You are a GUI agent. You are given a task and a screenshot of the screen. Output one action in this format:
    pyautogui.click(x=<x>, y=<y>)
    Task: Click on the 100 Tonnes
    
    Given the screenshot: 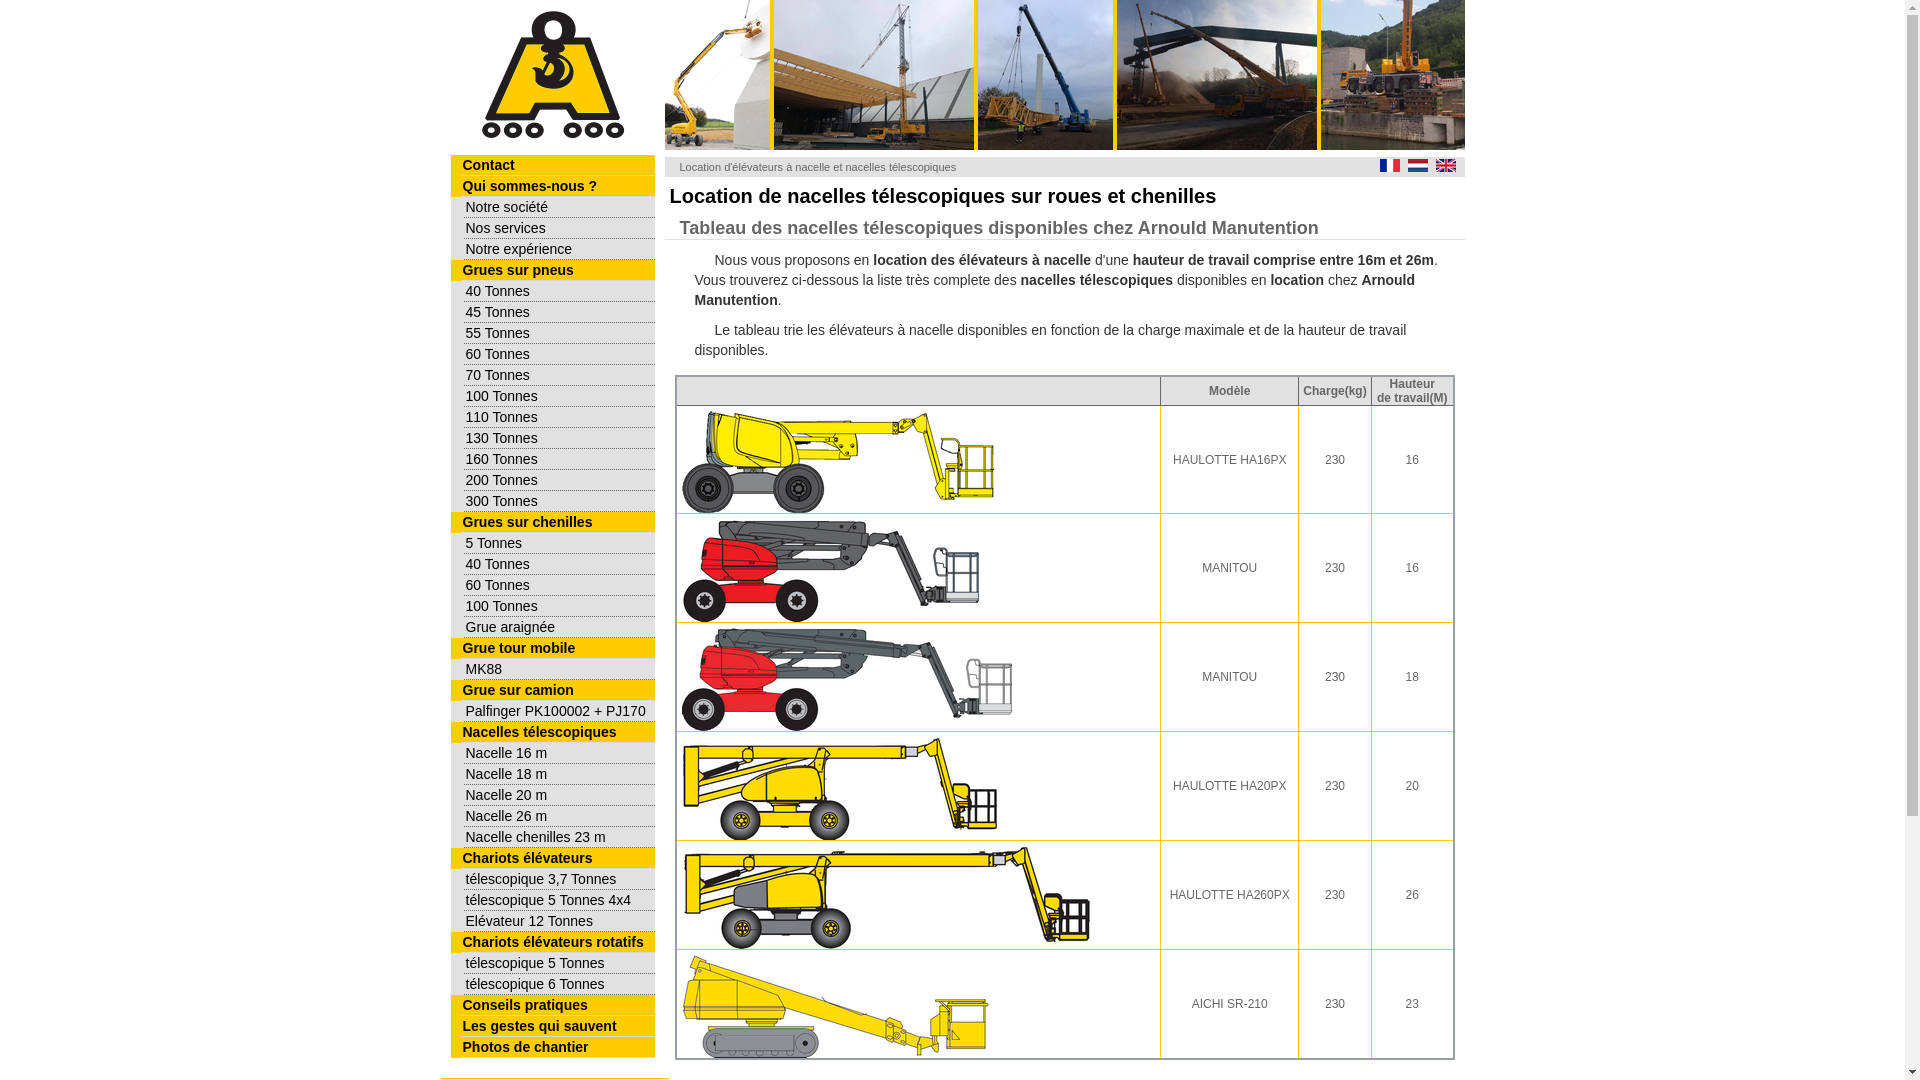 What is the action you would take?
    pyautogui.click(x=560, y=396)
    